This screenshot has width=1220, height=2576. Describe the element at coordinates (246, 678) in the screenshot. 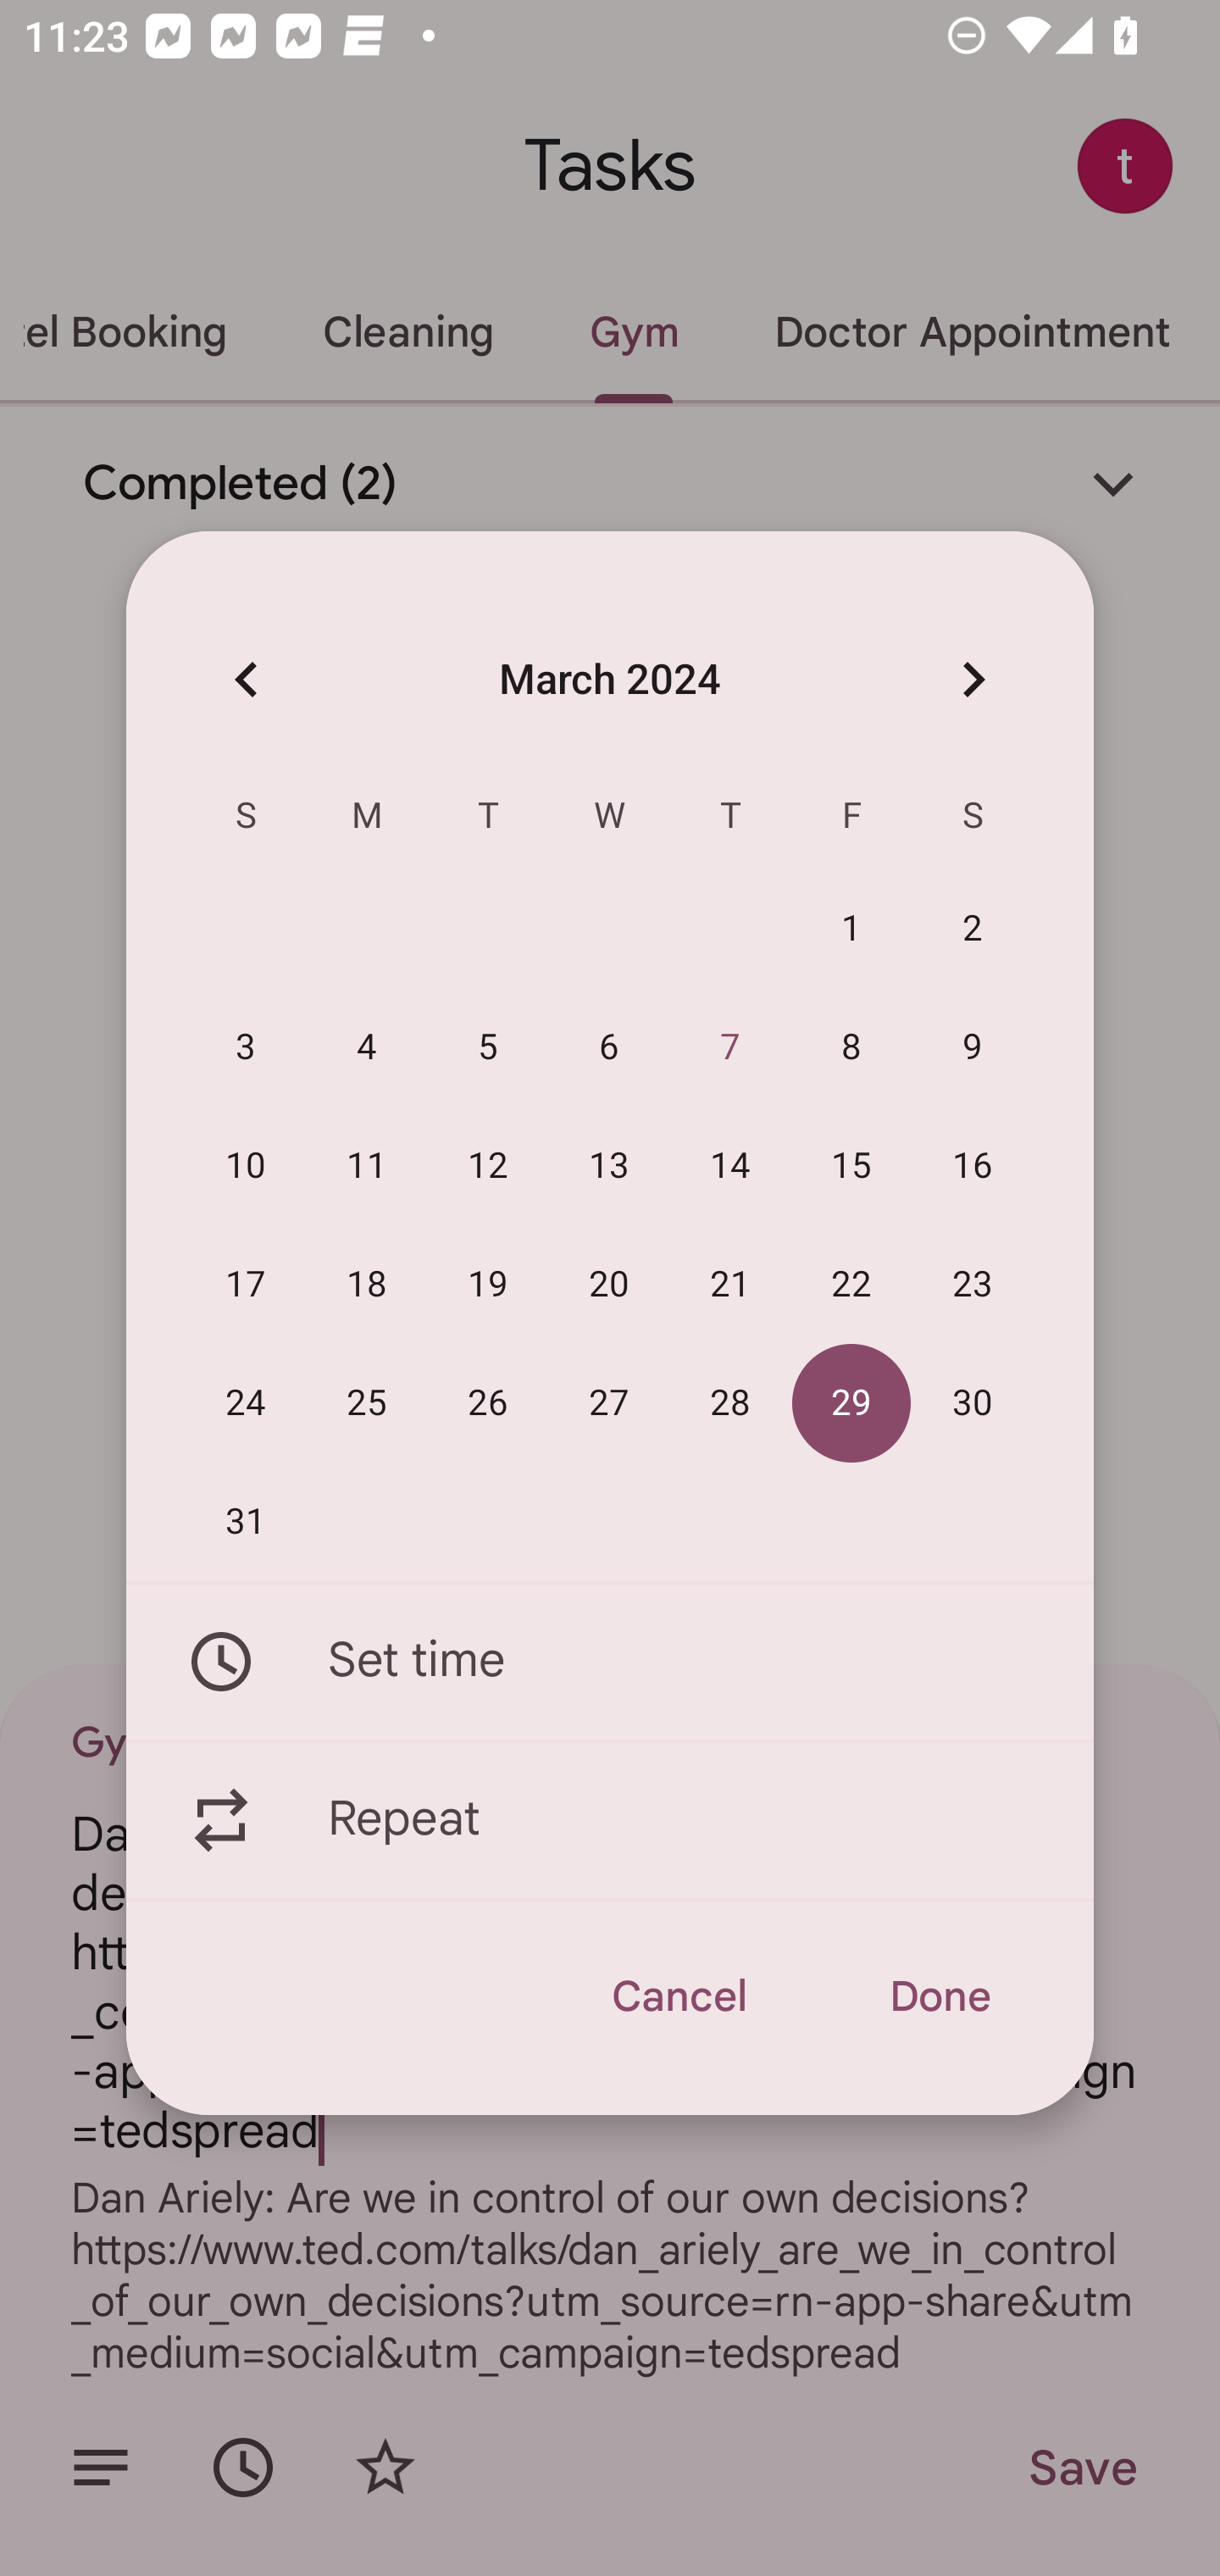

I see `Previous month` at that location.